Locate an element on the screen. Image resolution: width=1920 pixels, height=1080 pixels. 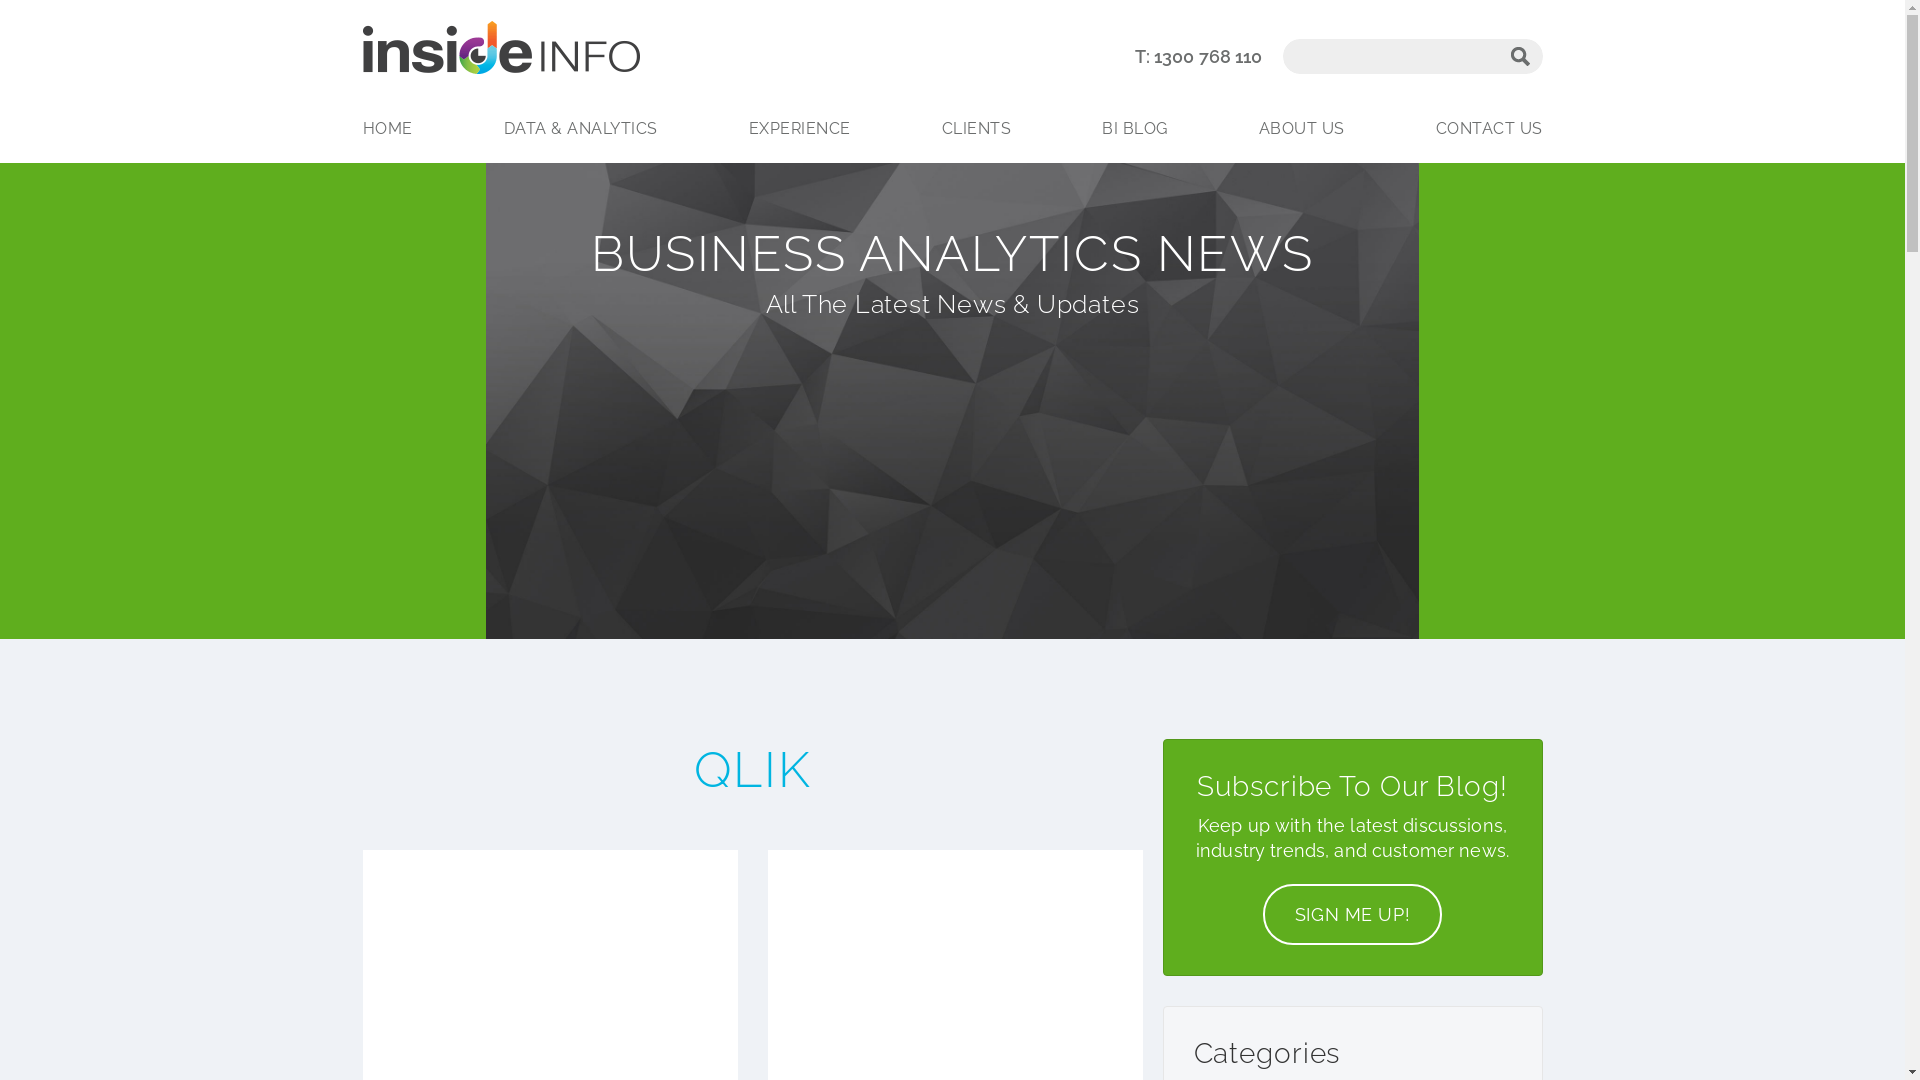
HOME is located at coordinates (390, 128).